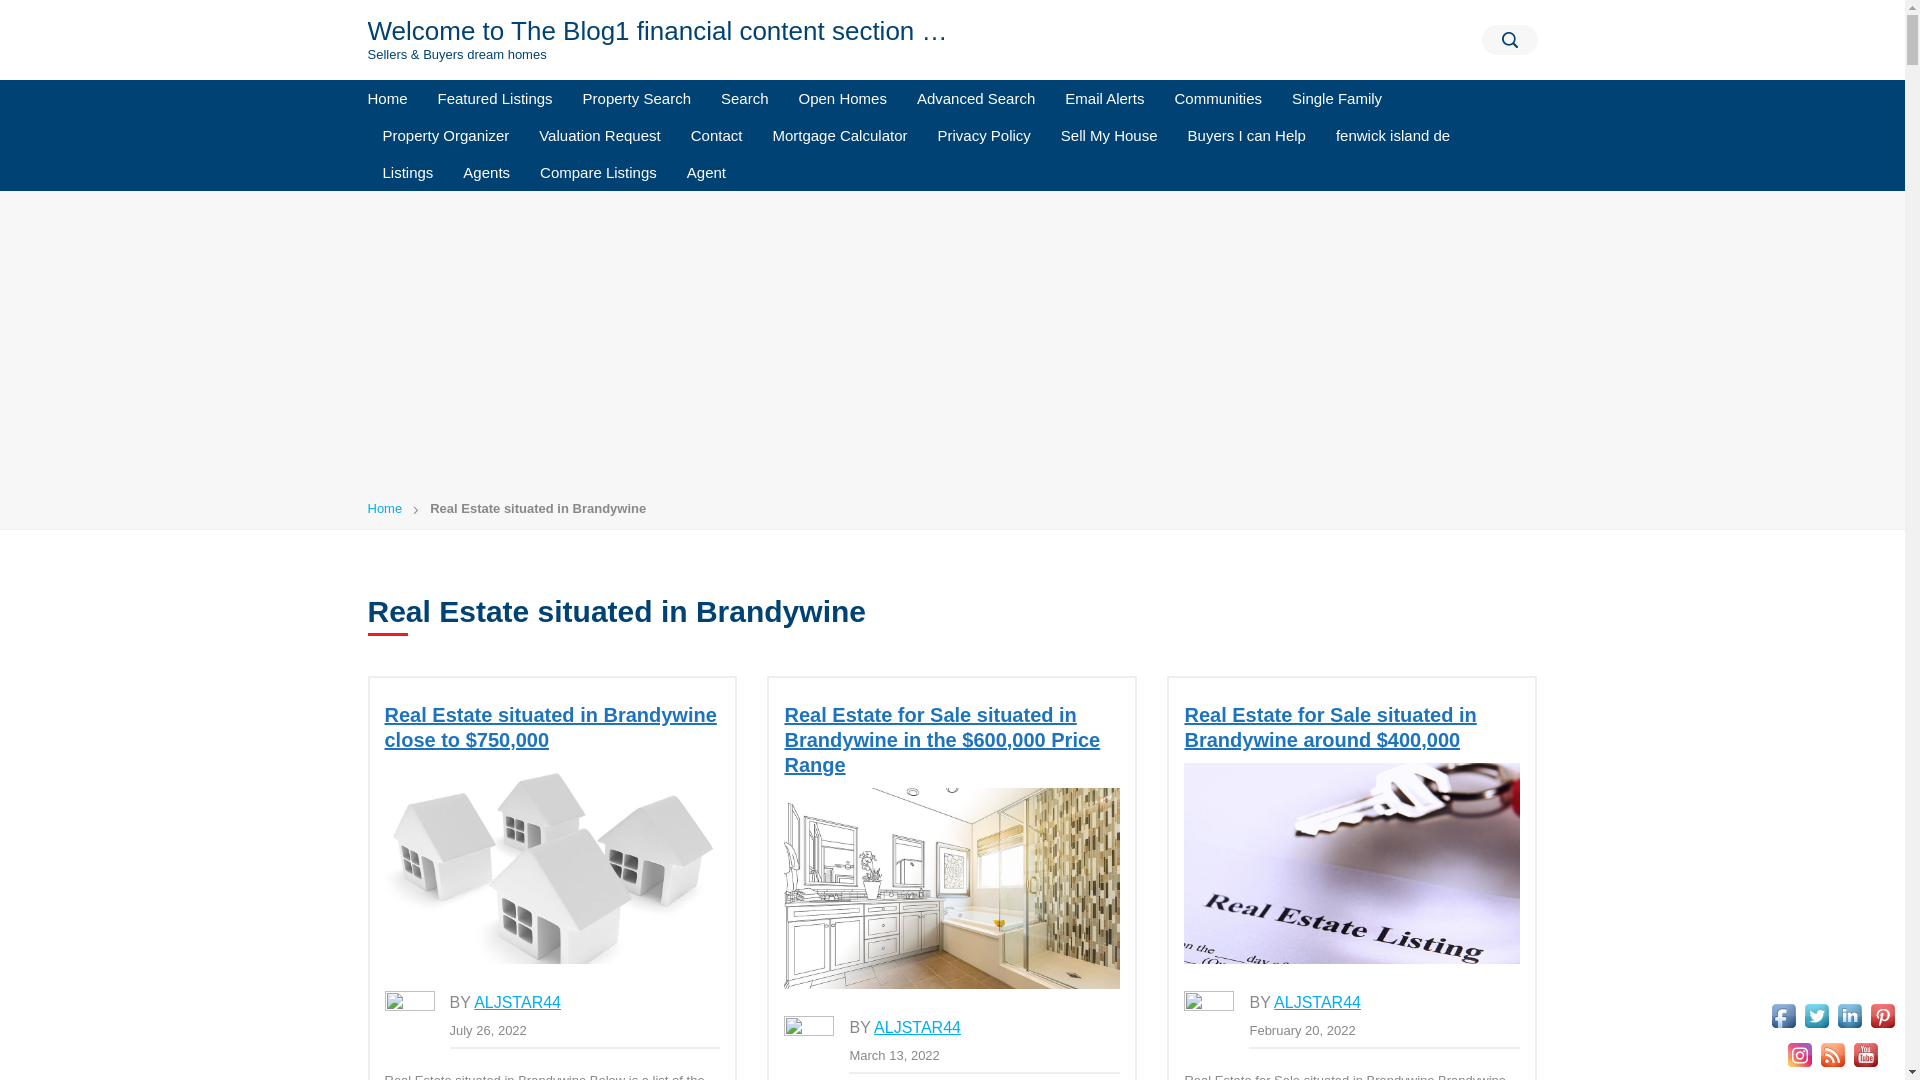  What do you see at coordinates (395, 98) in the screenshot?
I see `Home` at bounding box center [395, 98].